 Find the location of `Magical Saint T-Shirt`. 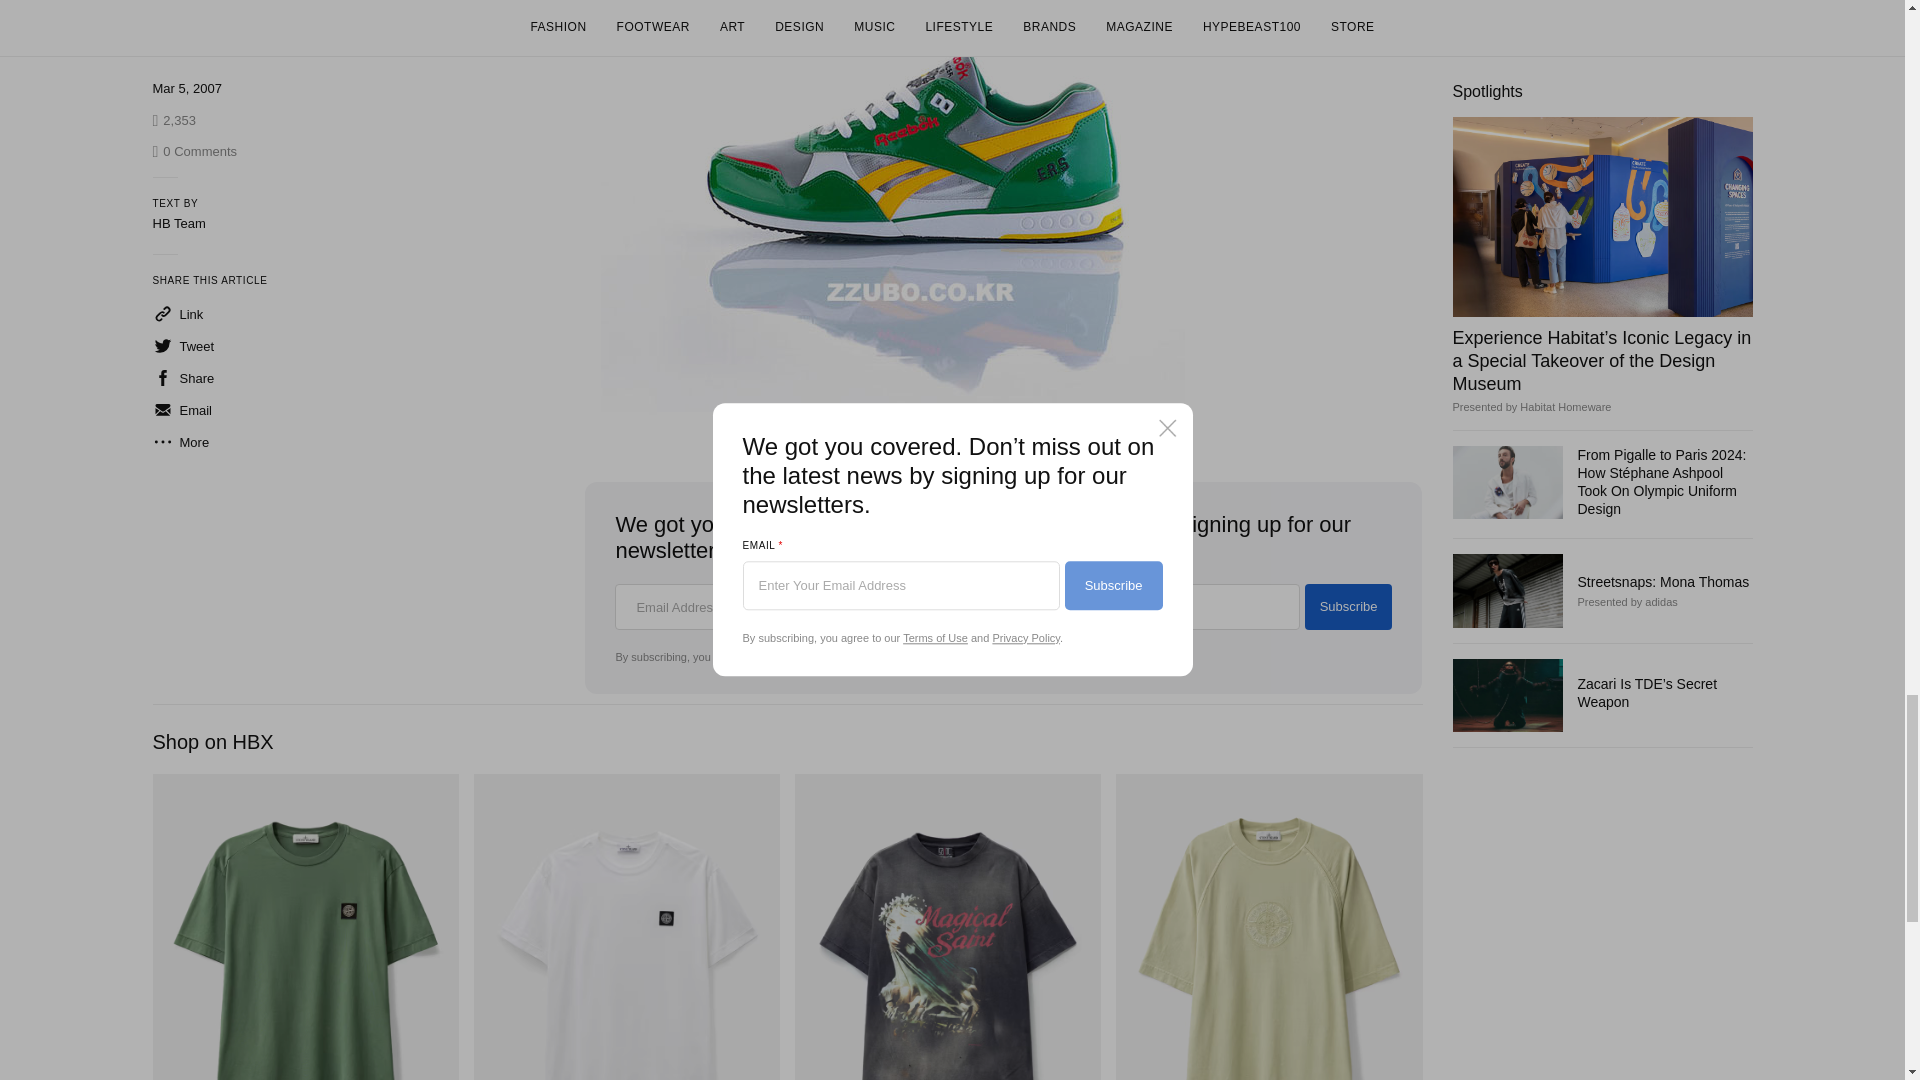

Magical Saint T-Shirt is located at coordinates (947, 927).